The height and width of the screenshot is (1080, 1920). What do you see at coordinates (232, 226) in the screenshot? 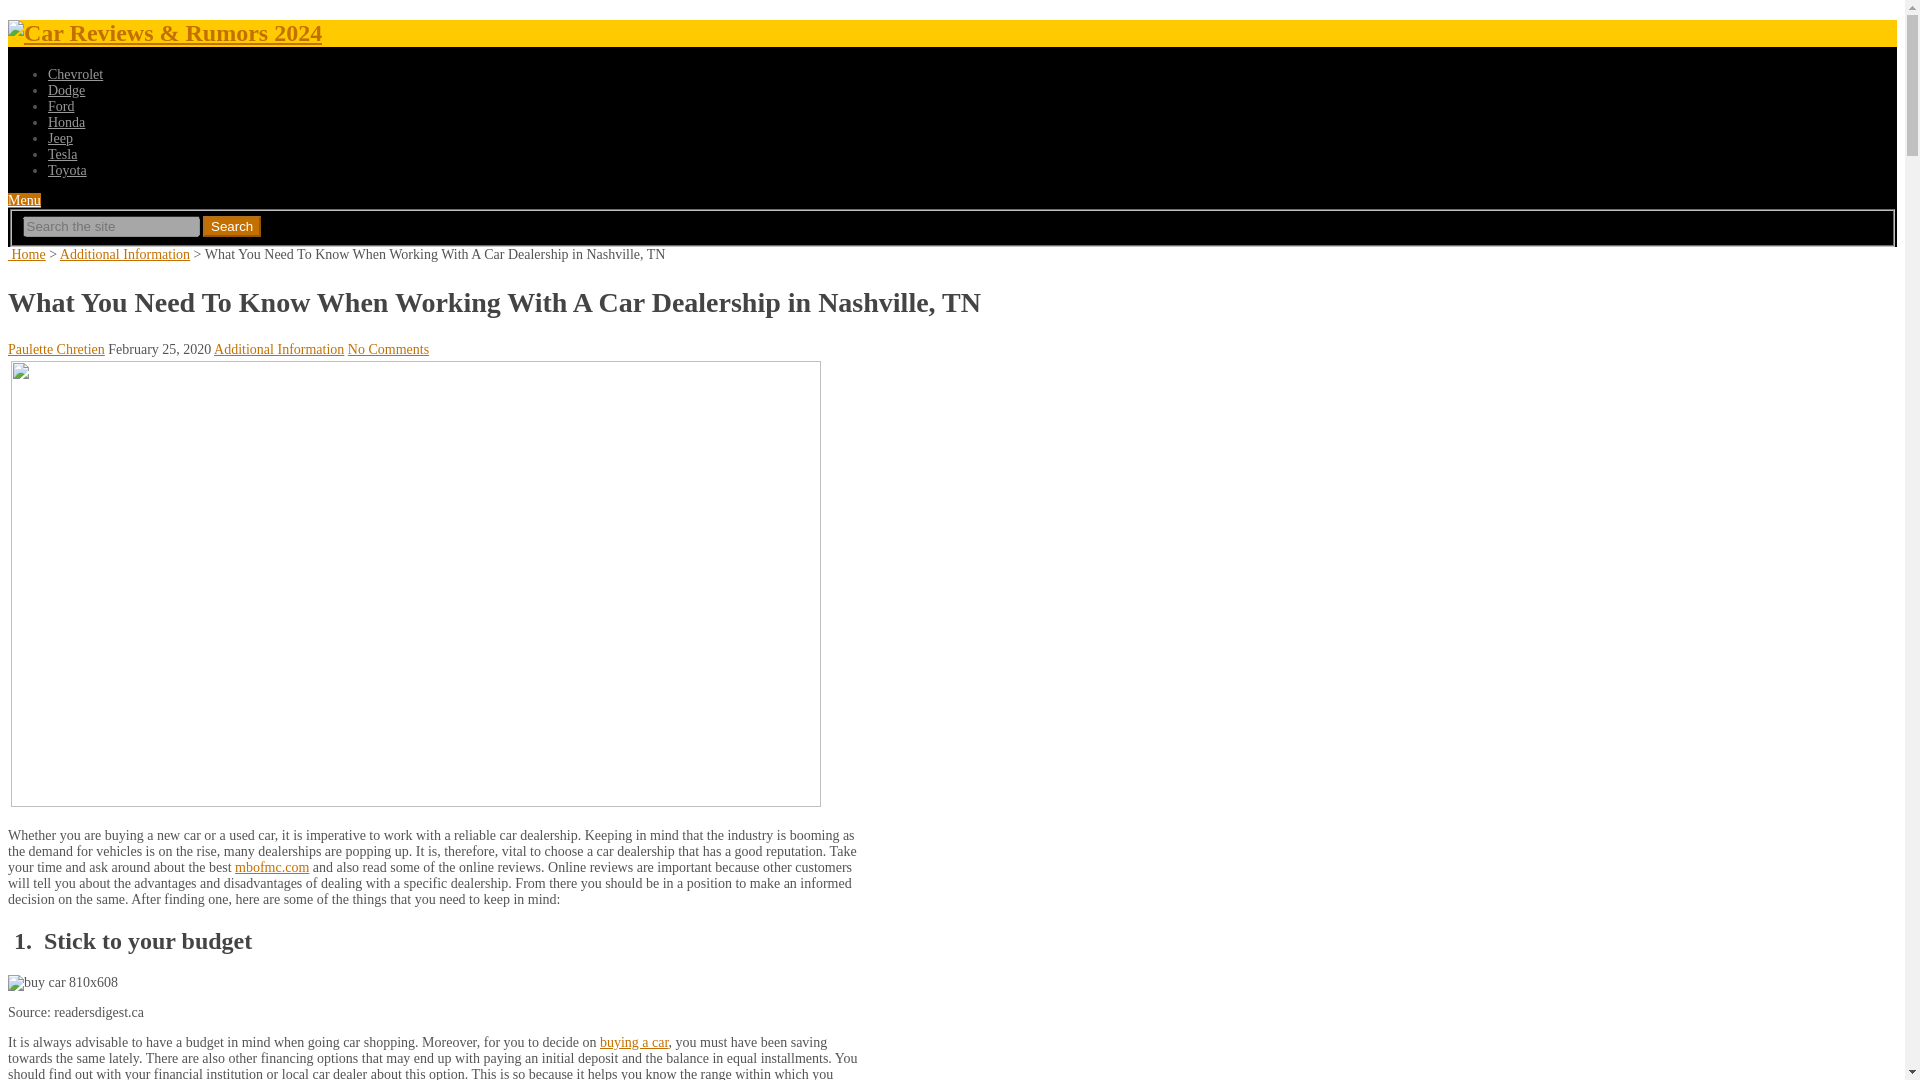
I see `Search` at bounding box center [232, 226].